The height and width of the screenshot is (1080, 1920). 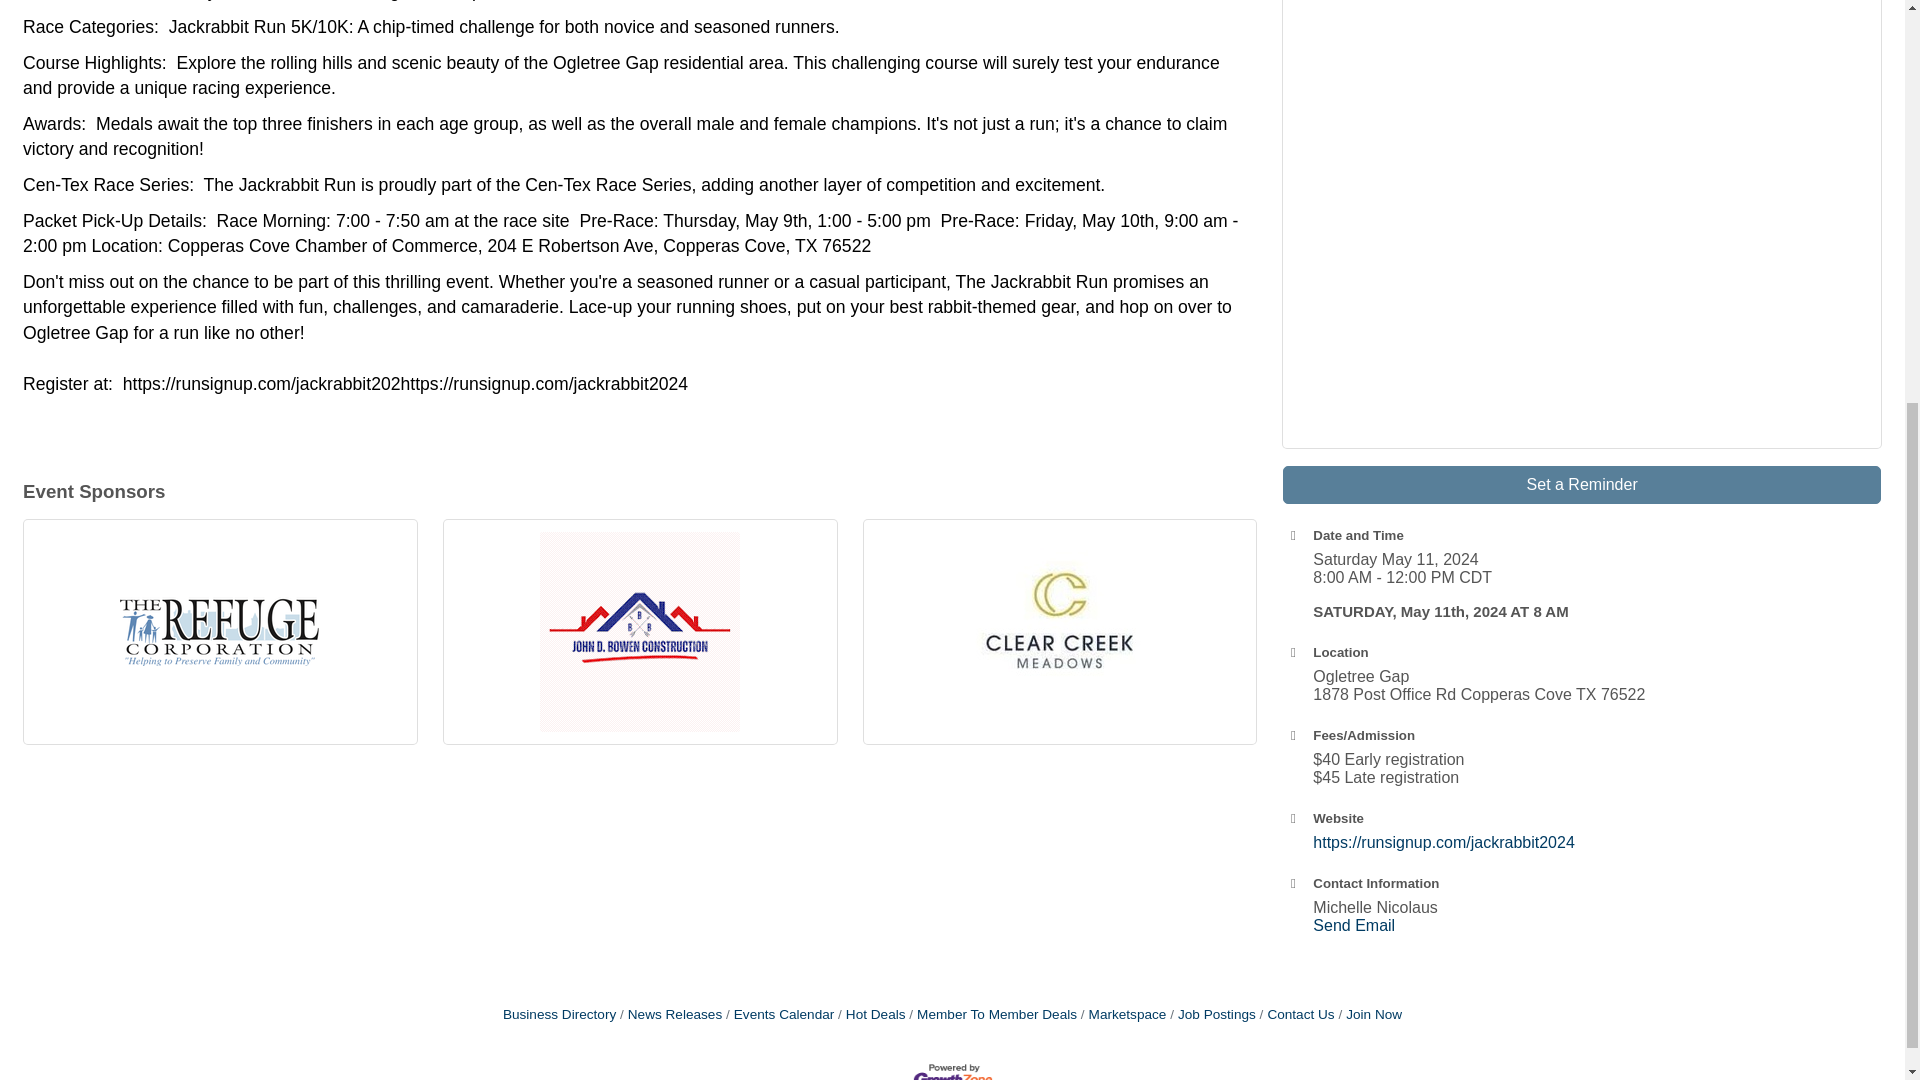 I want to click on Business Directory, so click(x=560, y=1014).